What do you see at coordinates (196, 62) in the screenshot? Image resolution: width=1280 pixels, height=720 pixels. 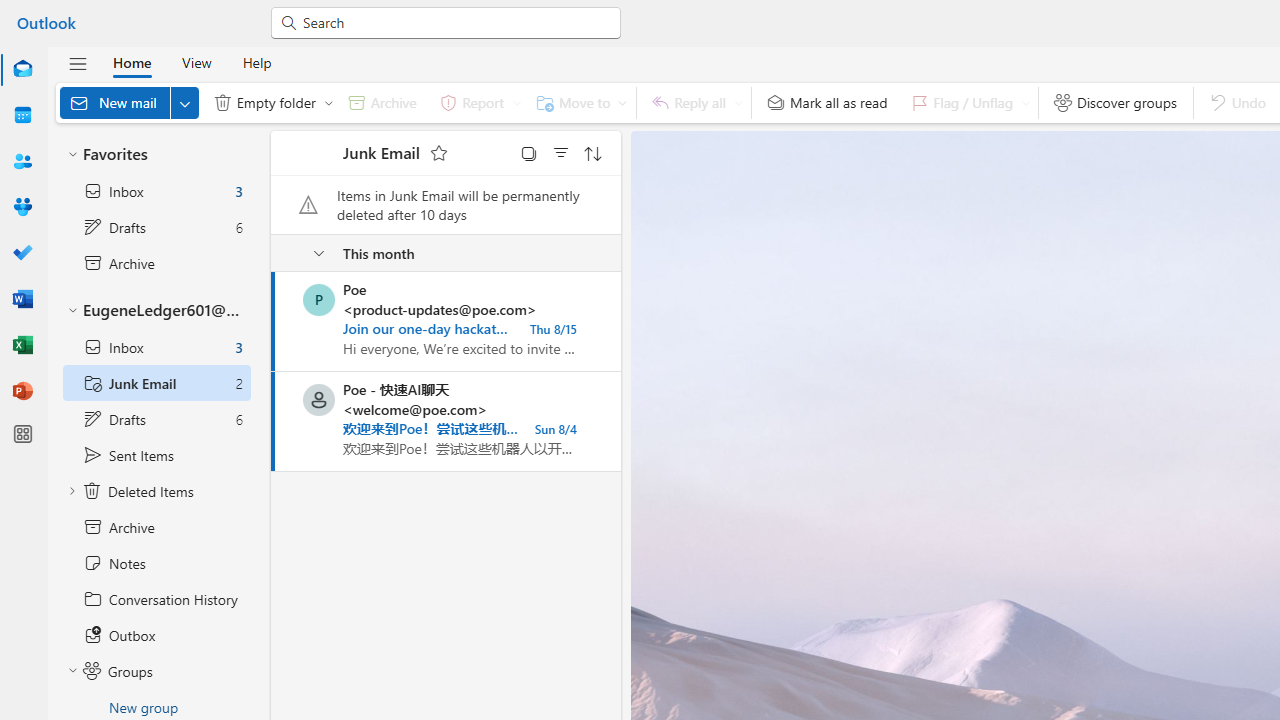 I see `View` at bounding box center [196, 62].